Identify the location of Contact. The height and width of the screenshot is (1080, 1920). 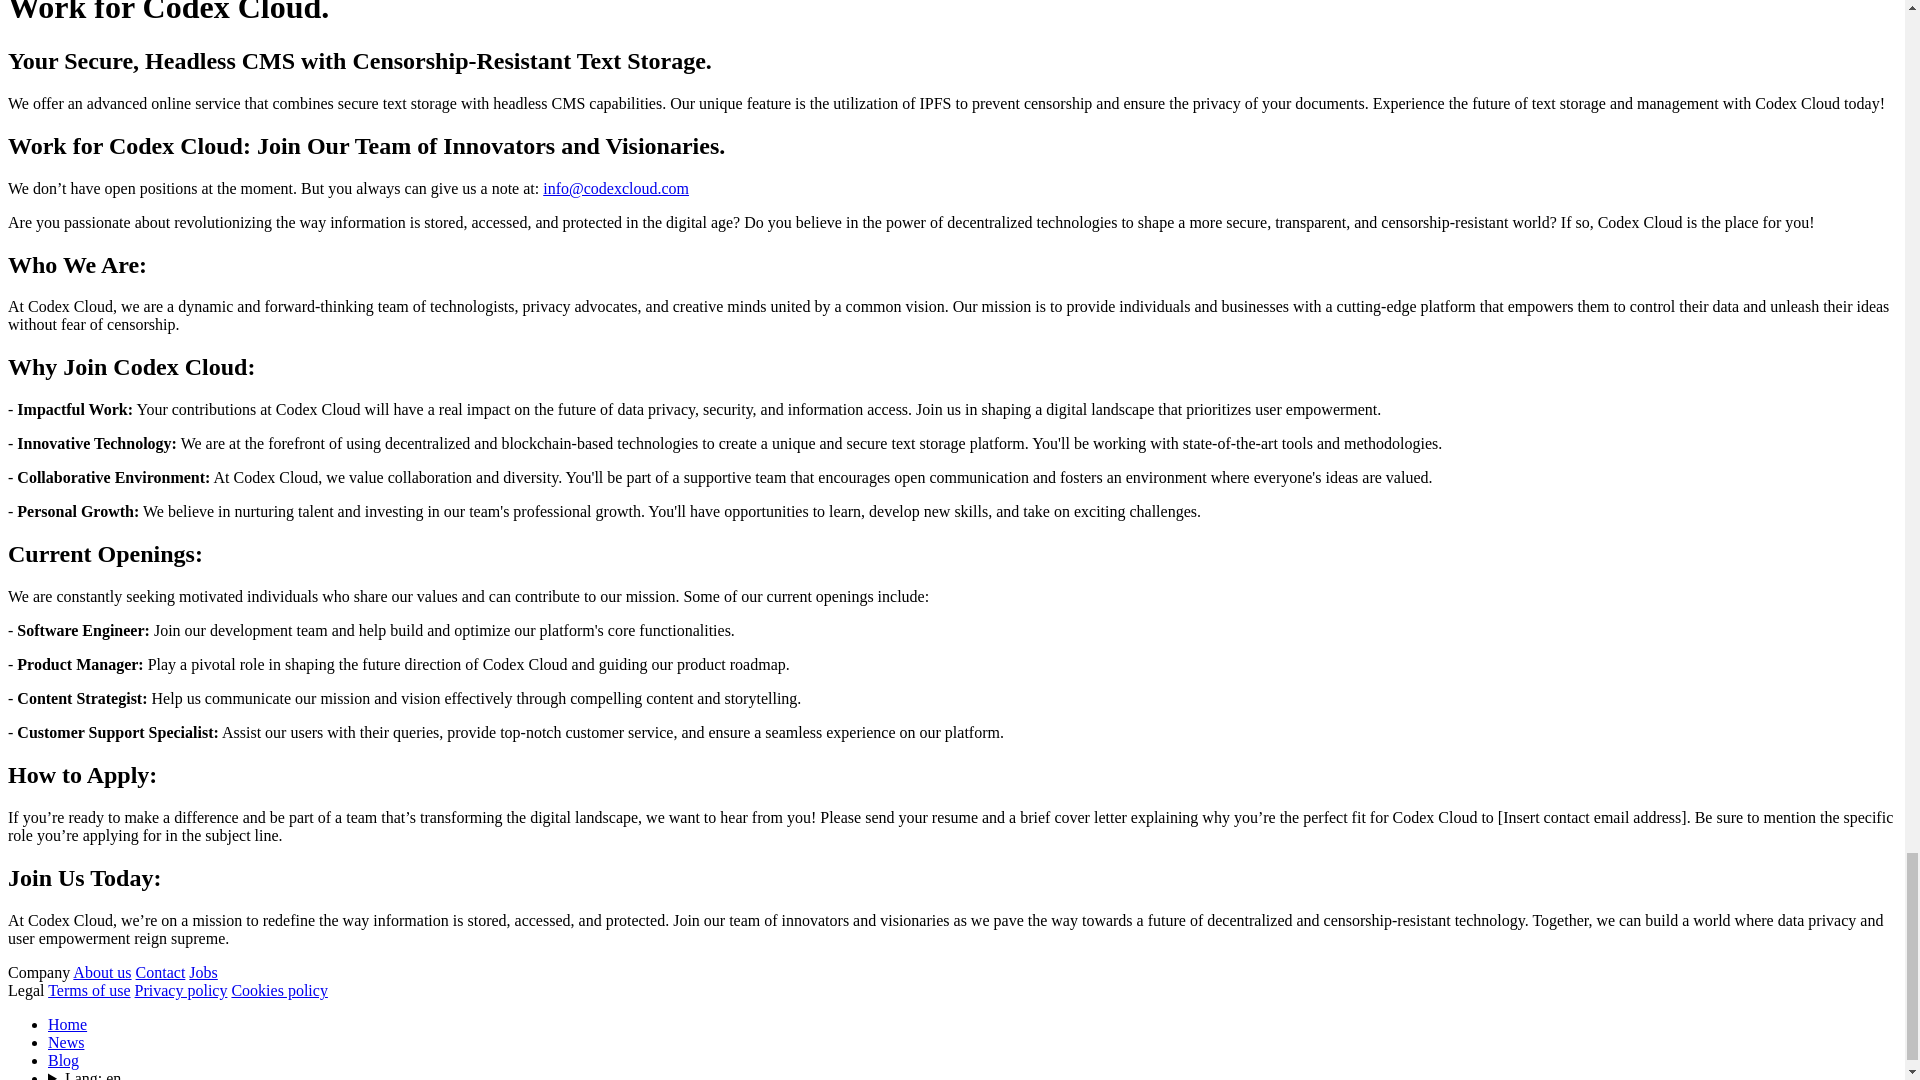
(161, 972).